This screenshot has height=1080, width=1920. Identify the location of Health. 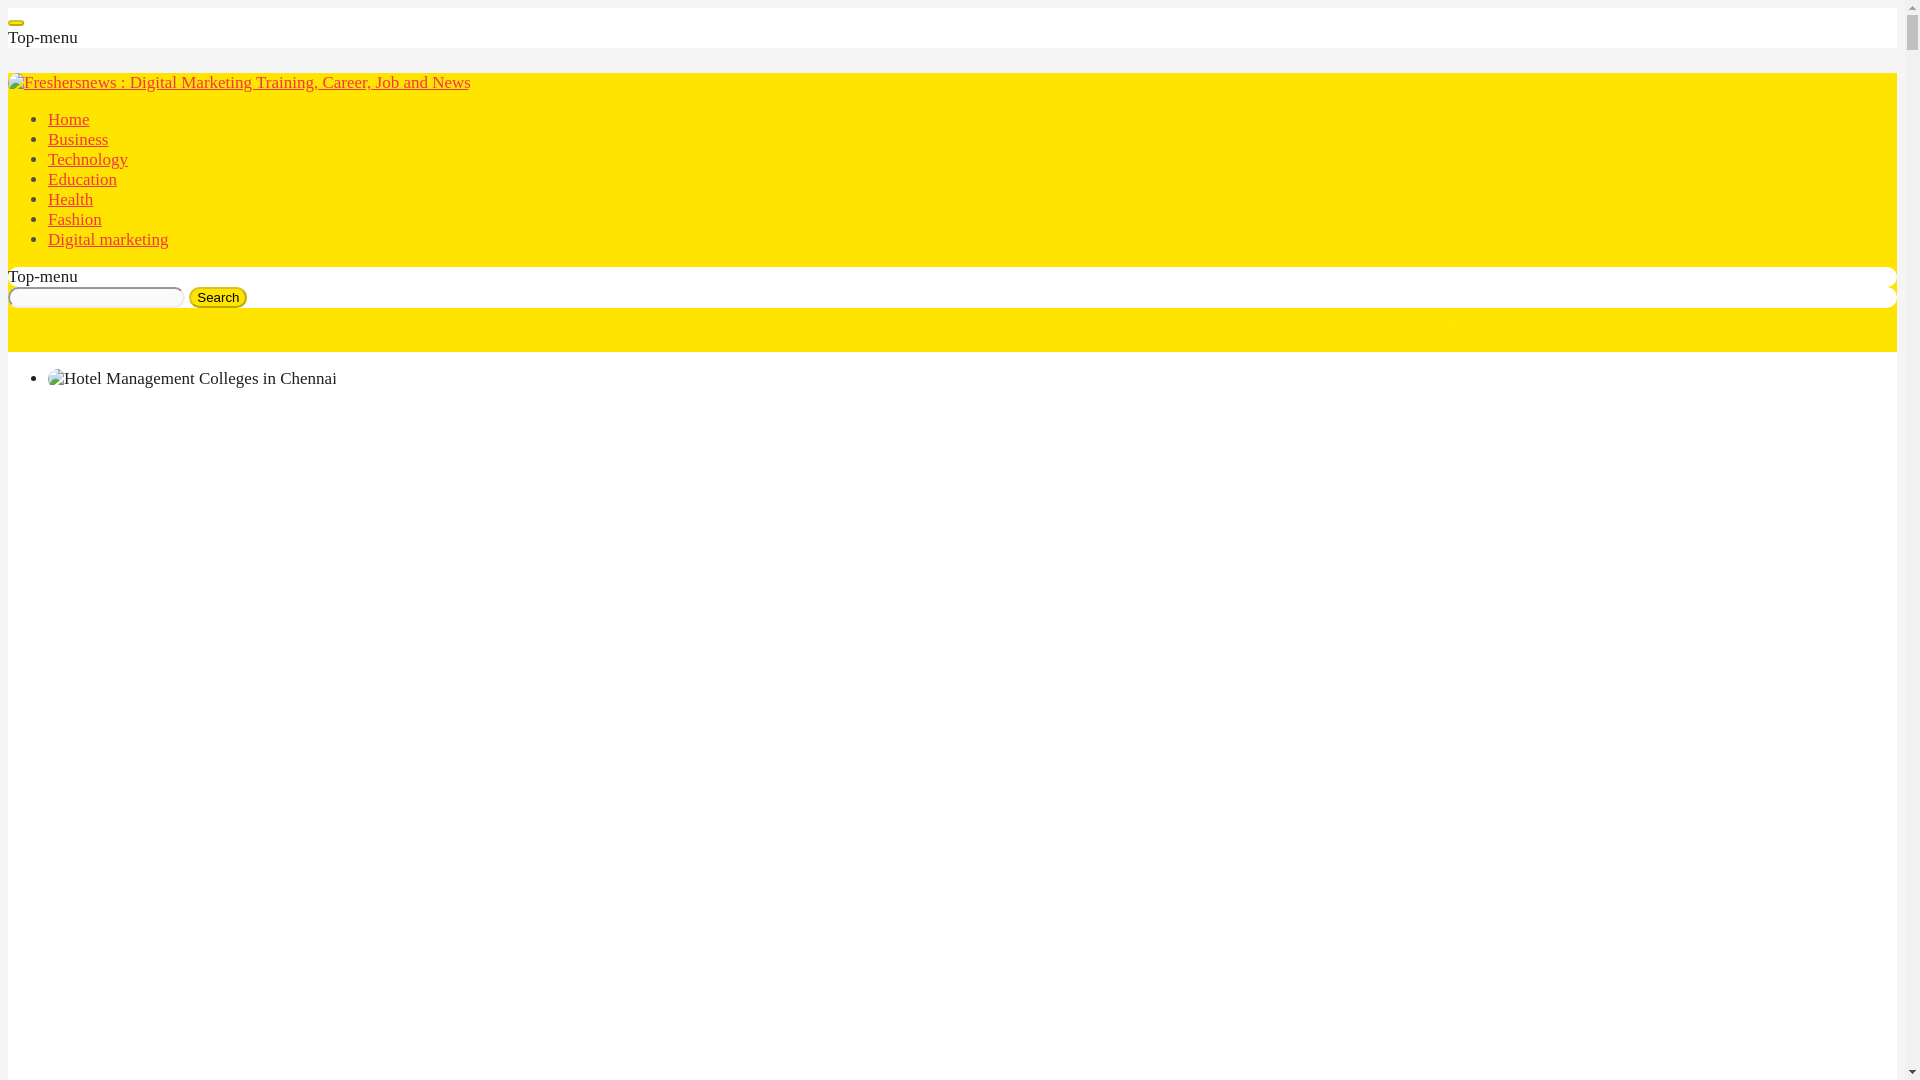
(70, 200).